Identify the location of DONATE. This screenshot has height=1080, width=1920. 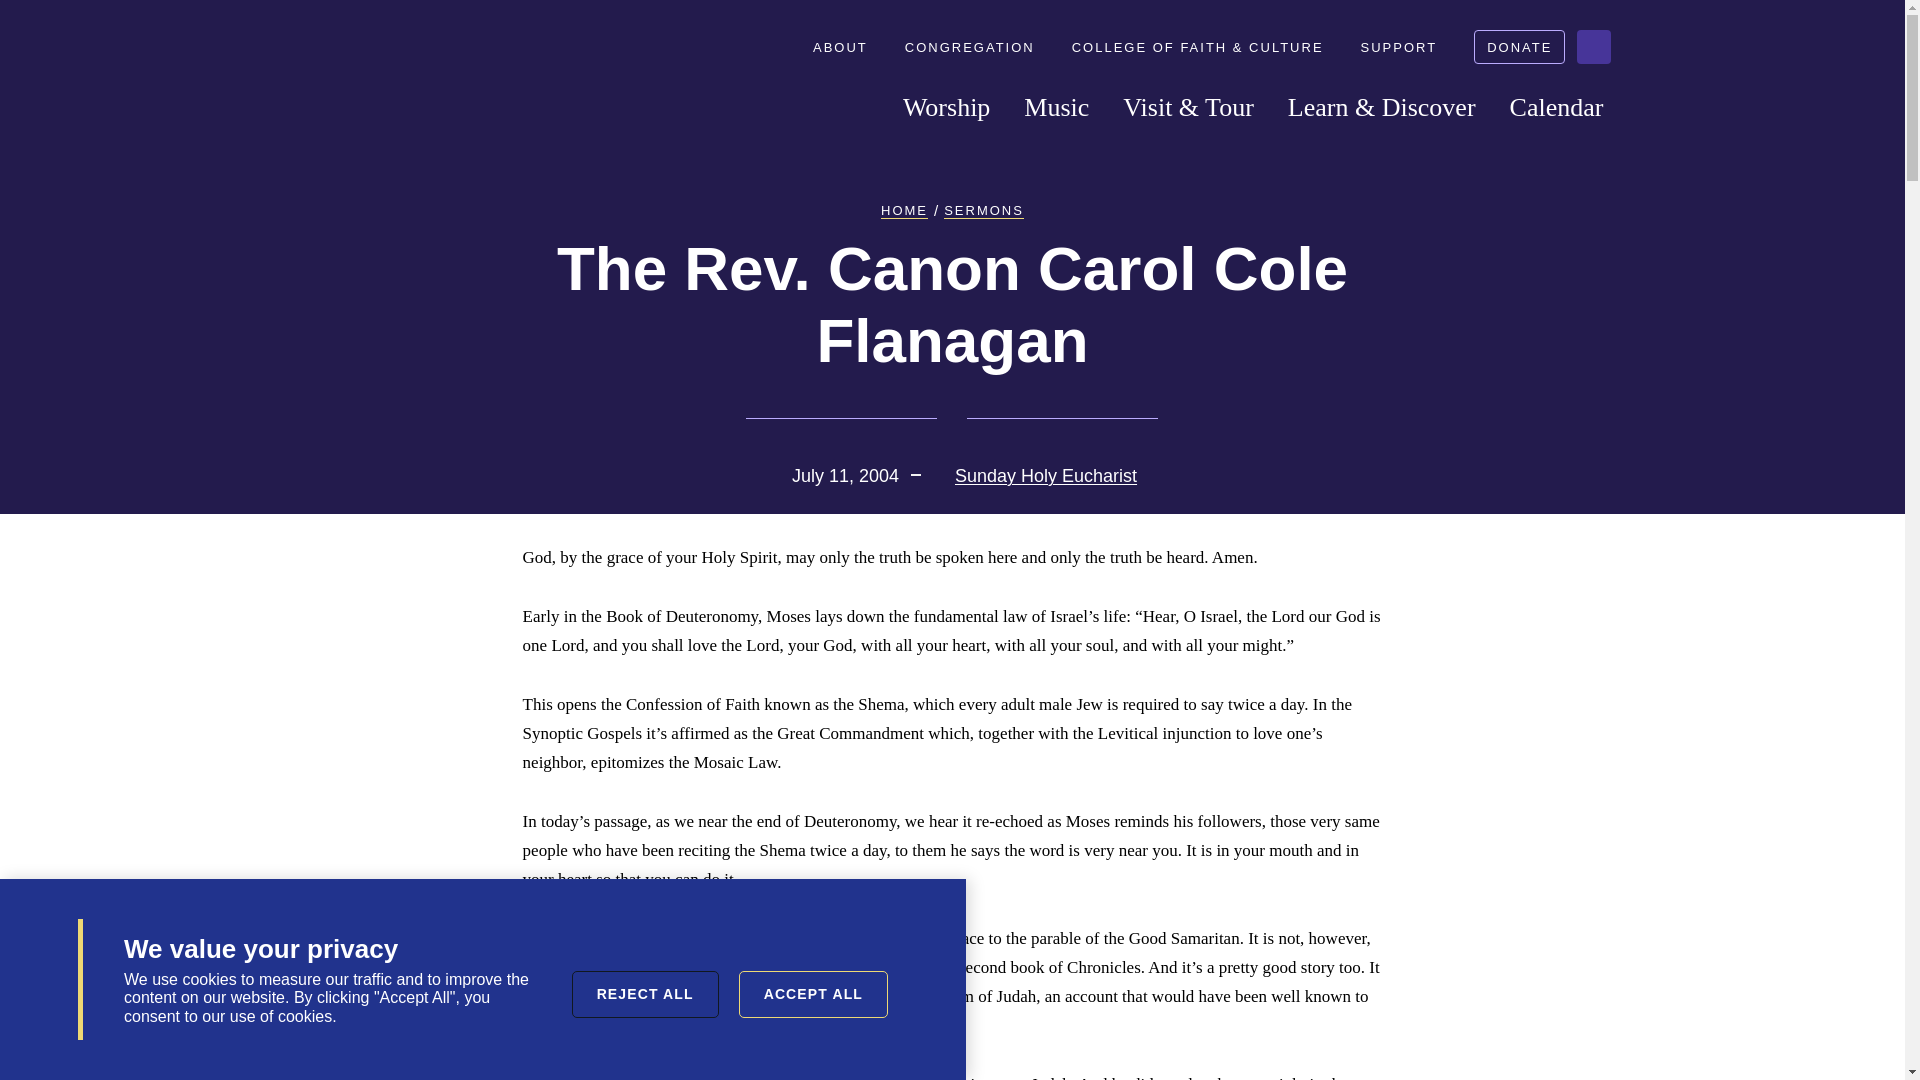
(1519, 46).